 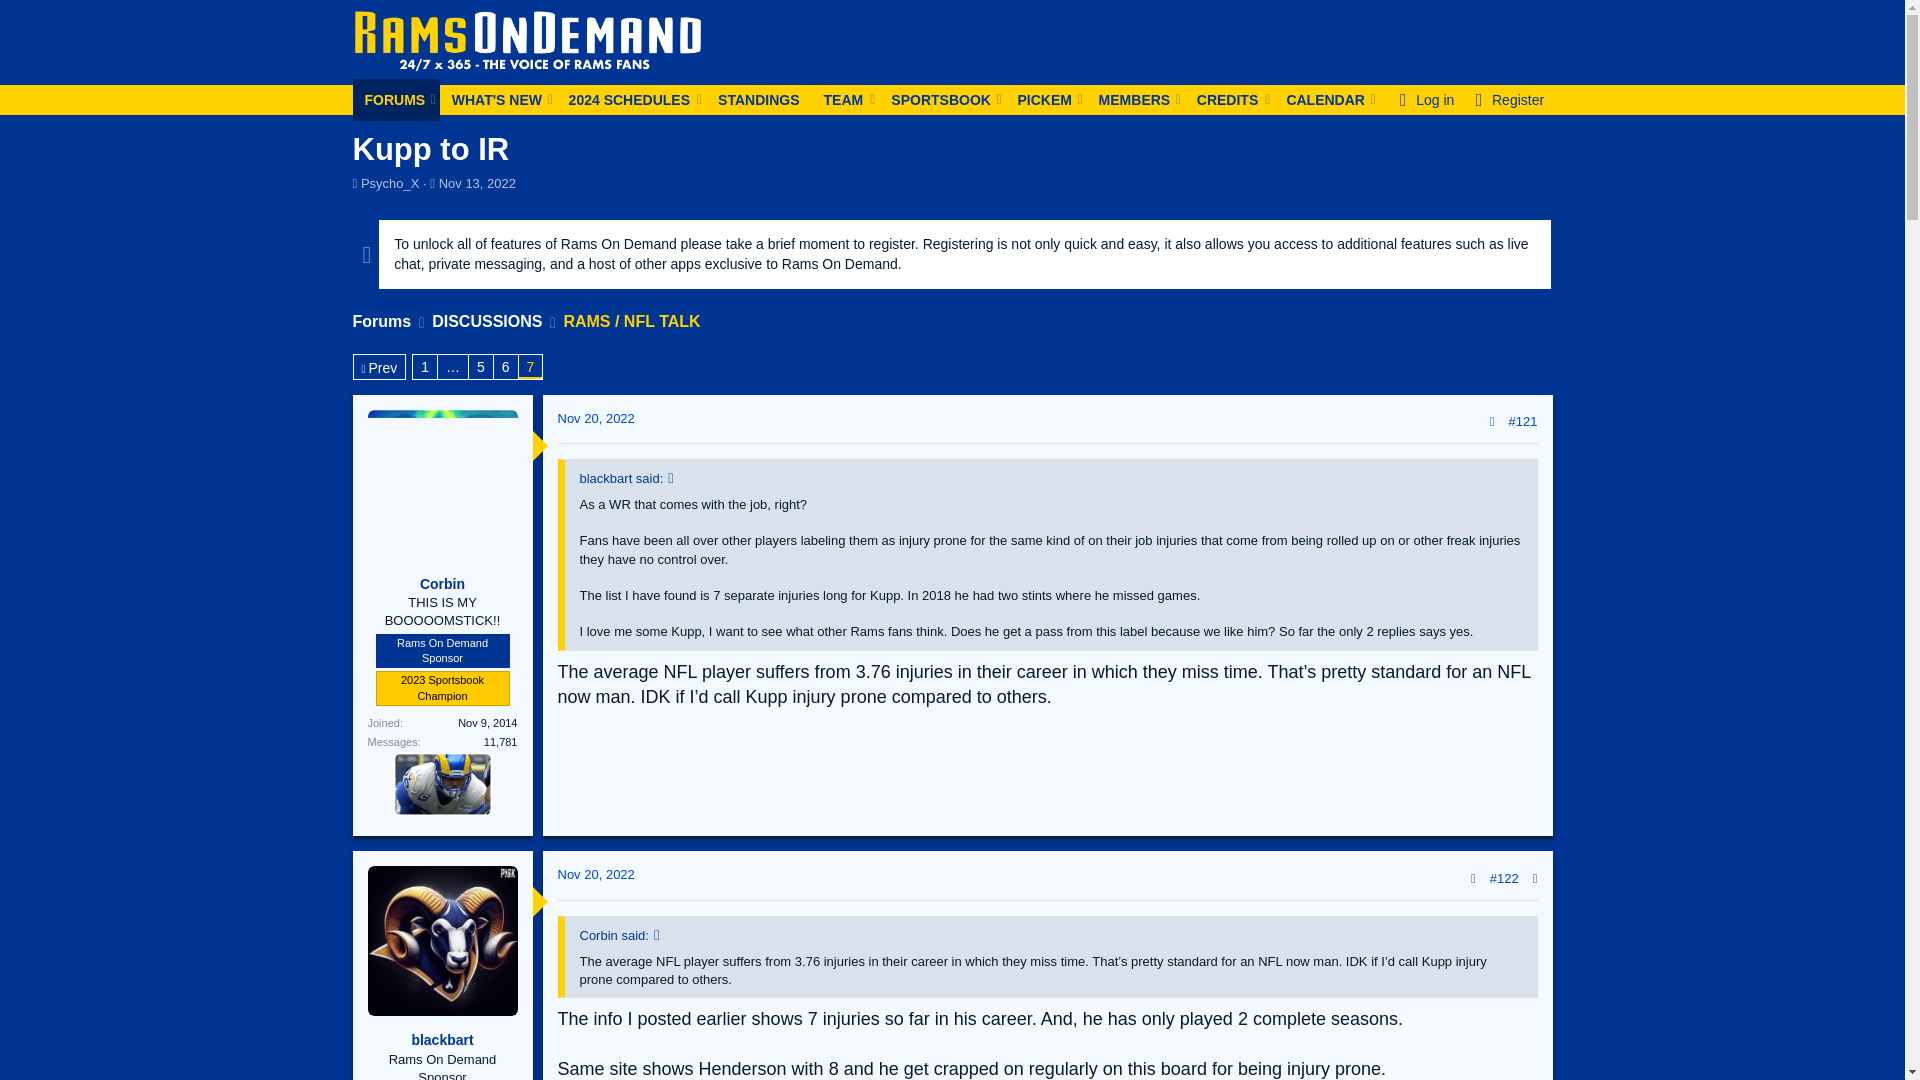 I want to click on FORUMS, so click(x=388, y=99).